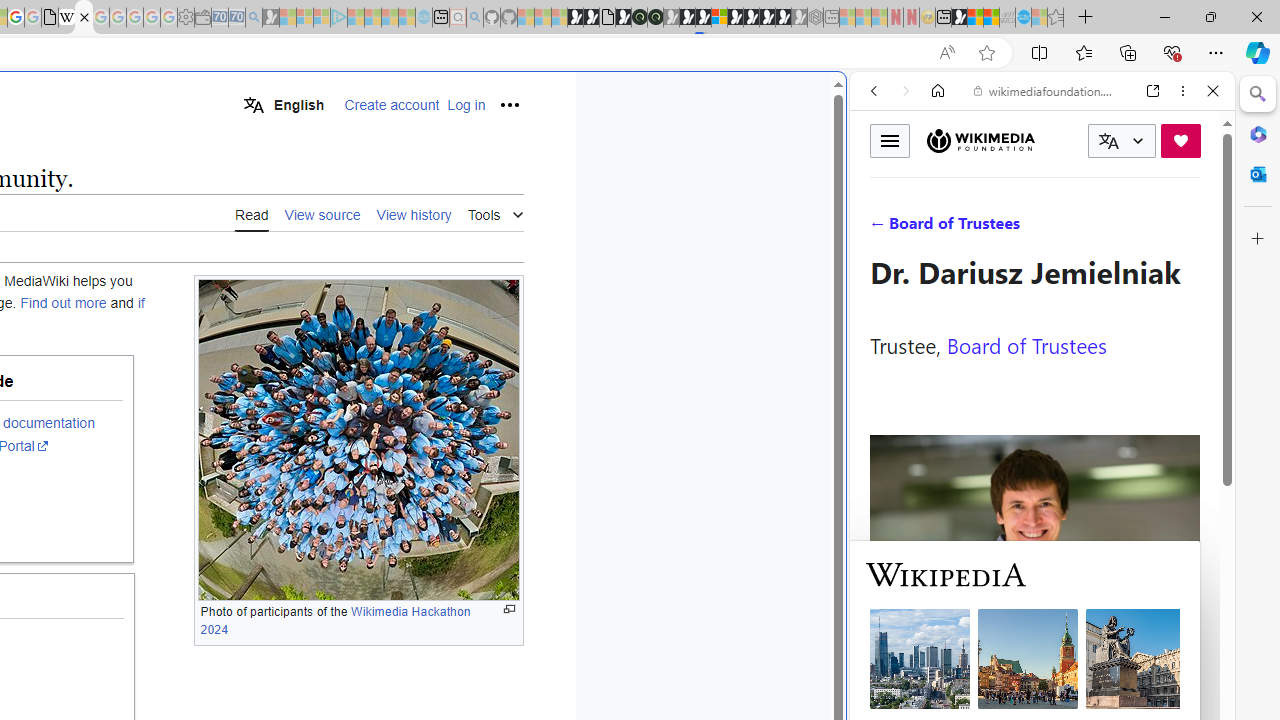 Image resolution: width=1280 pixels, height=720 pixels. I want to click on Create account, so click(392, 105).